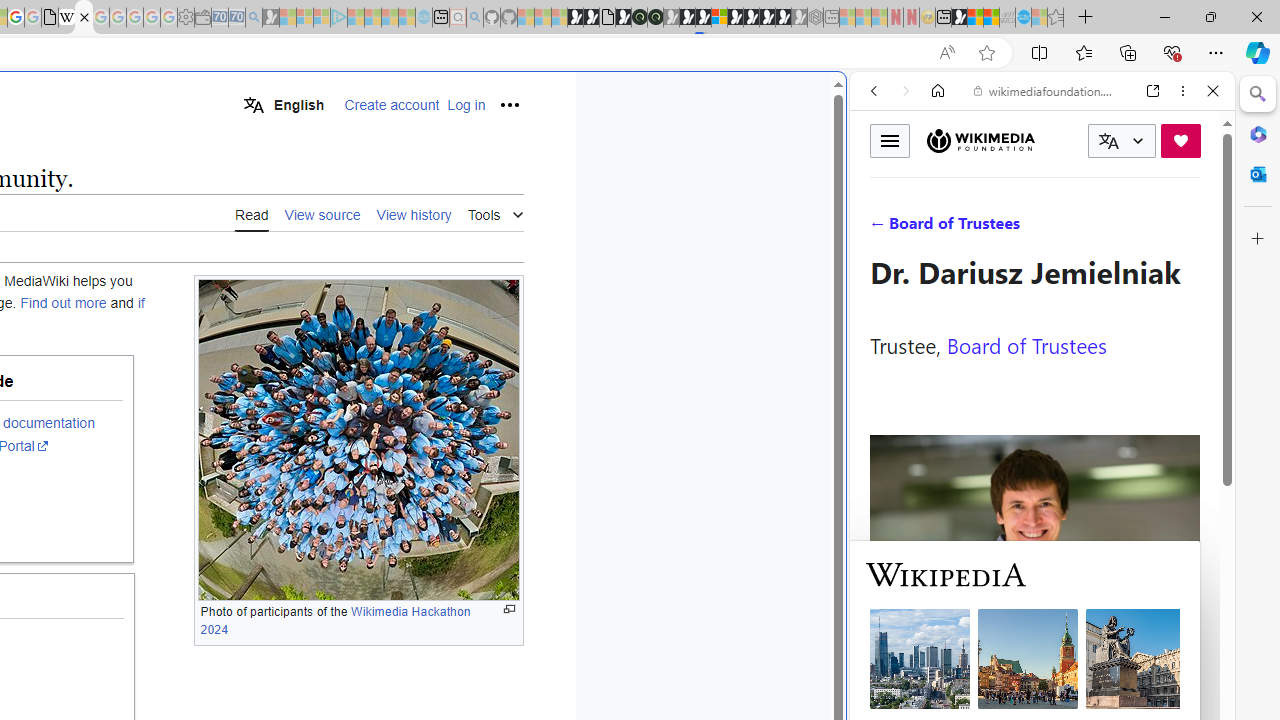 Image resolution: width=1280 pixels, height=720 pixels. I want to click on Create account, so click(392, 105).